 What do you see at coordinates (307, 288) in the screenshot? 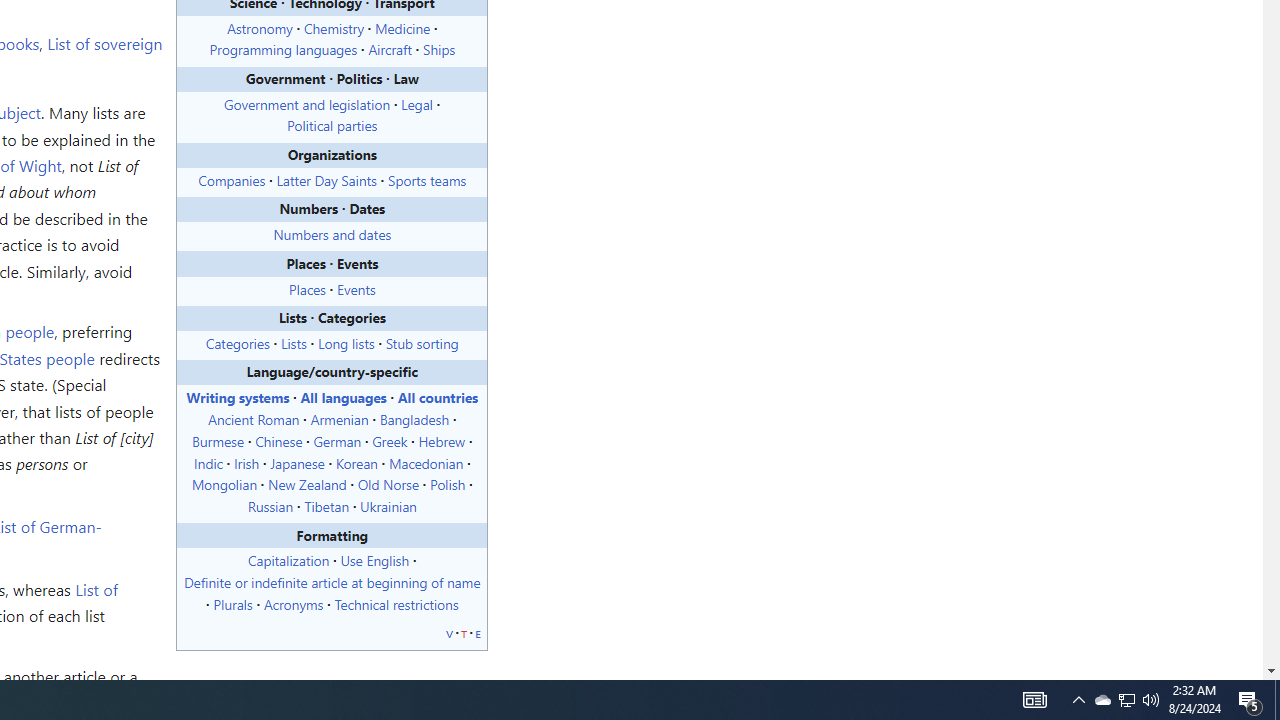
I see `Places` at bounding box center [307, 288].